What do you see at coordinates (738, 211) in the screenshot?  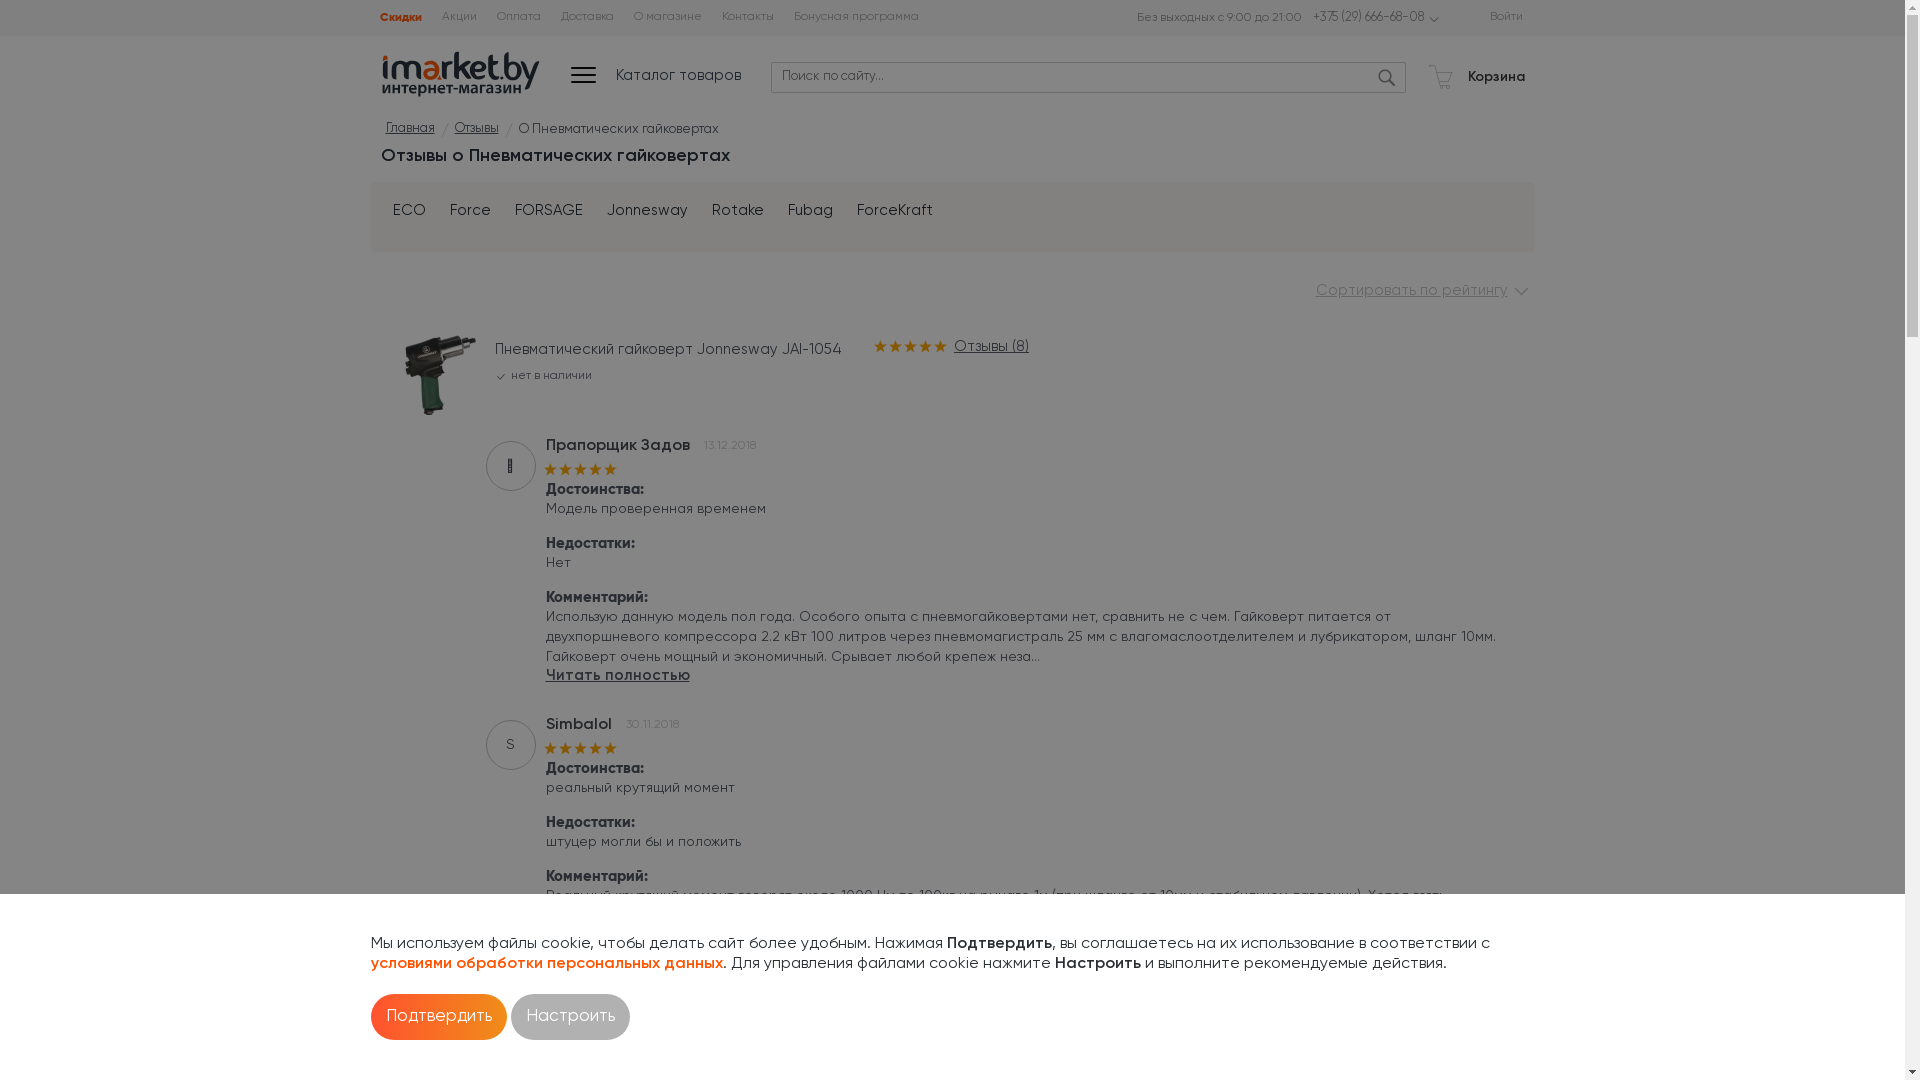 I see `Rotake` at bounding box center [738, 211].